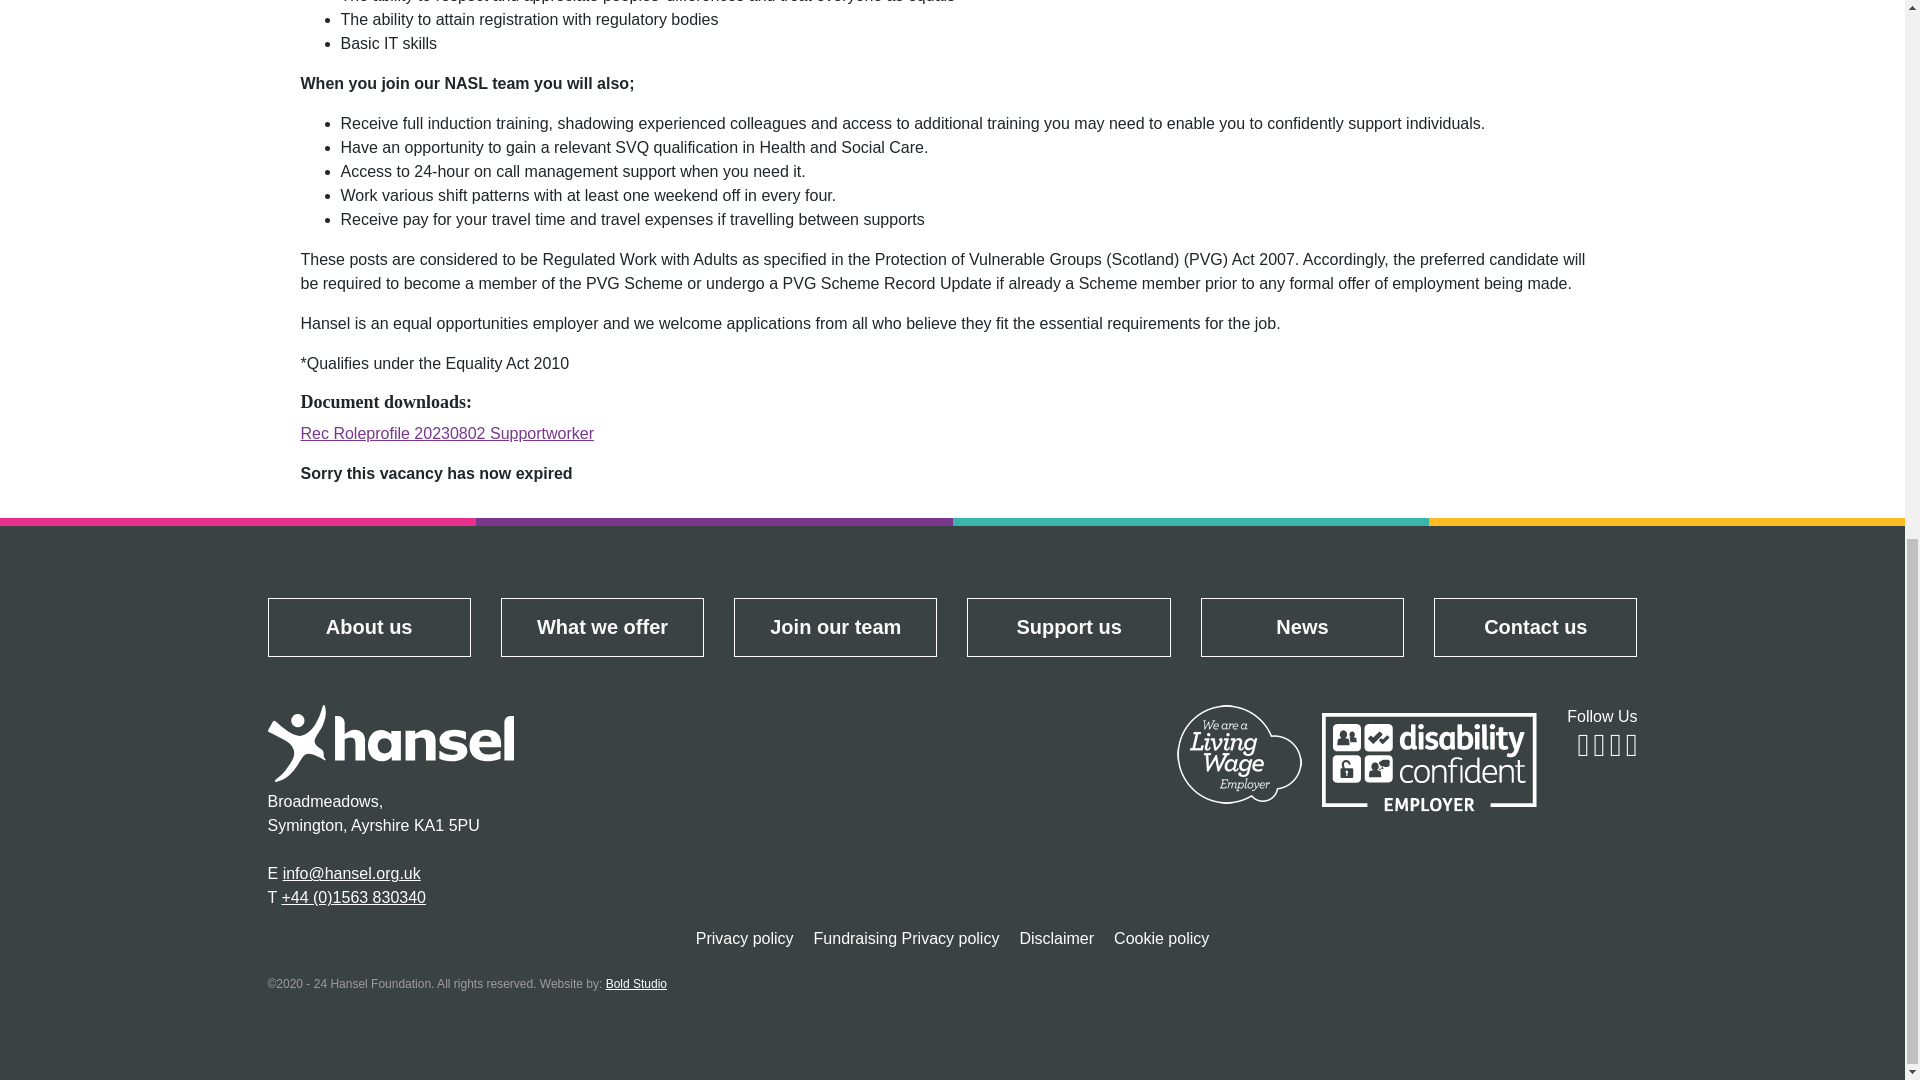  I want to click on What we offer, so click(602, 627).